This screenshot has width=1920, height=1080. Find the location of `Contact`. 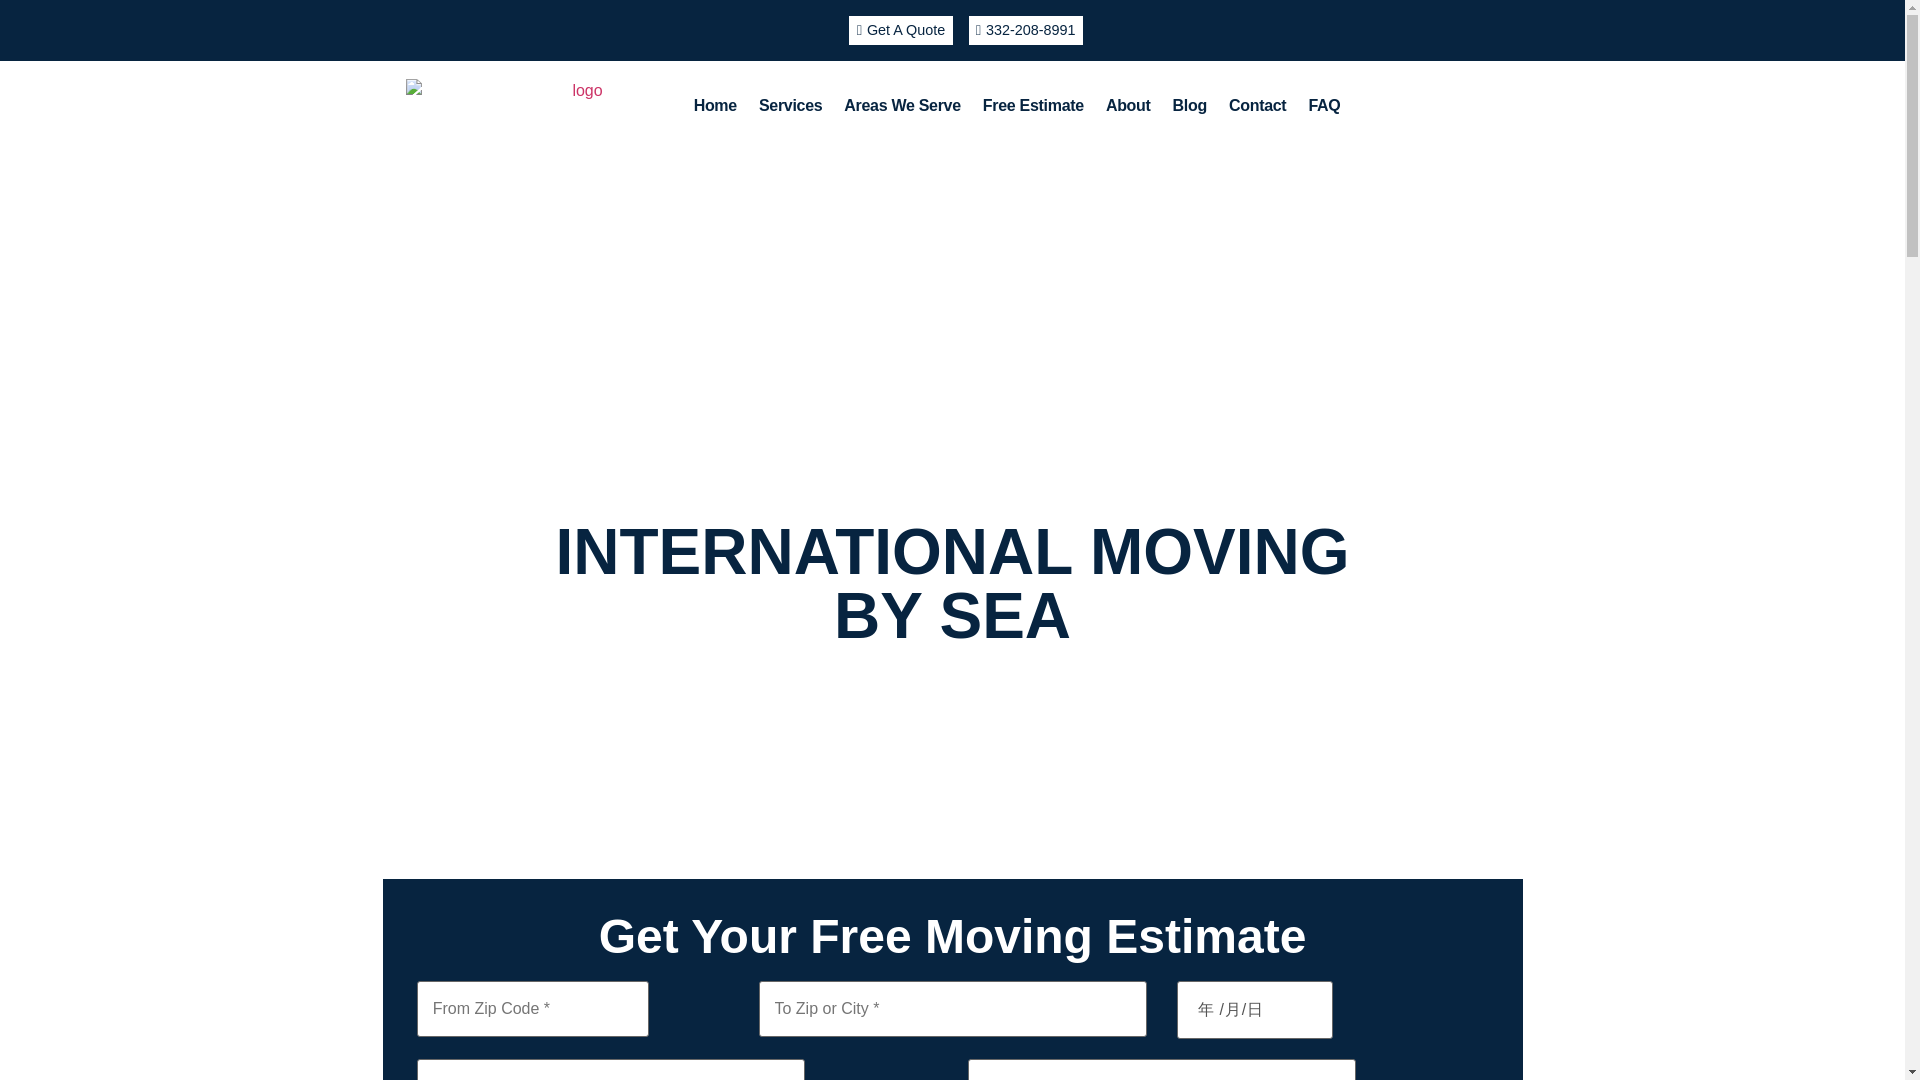

Contact is located at coordinates (1257, 105).